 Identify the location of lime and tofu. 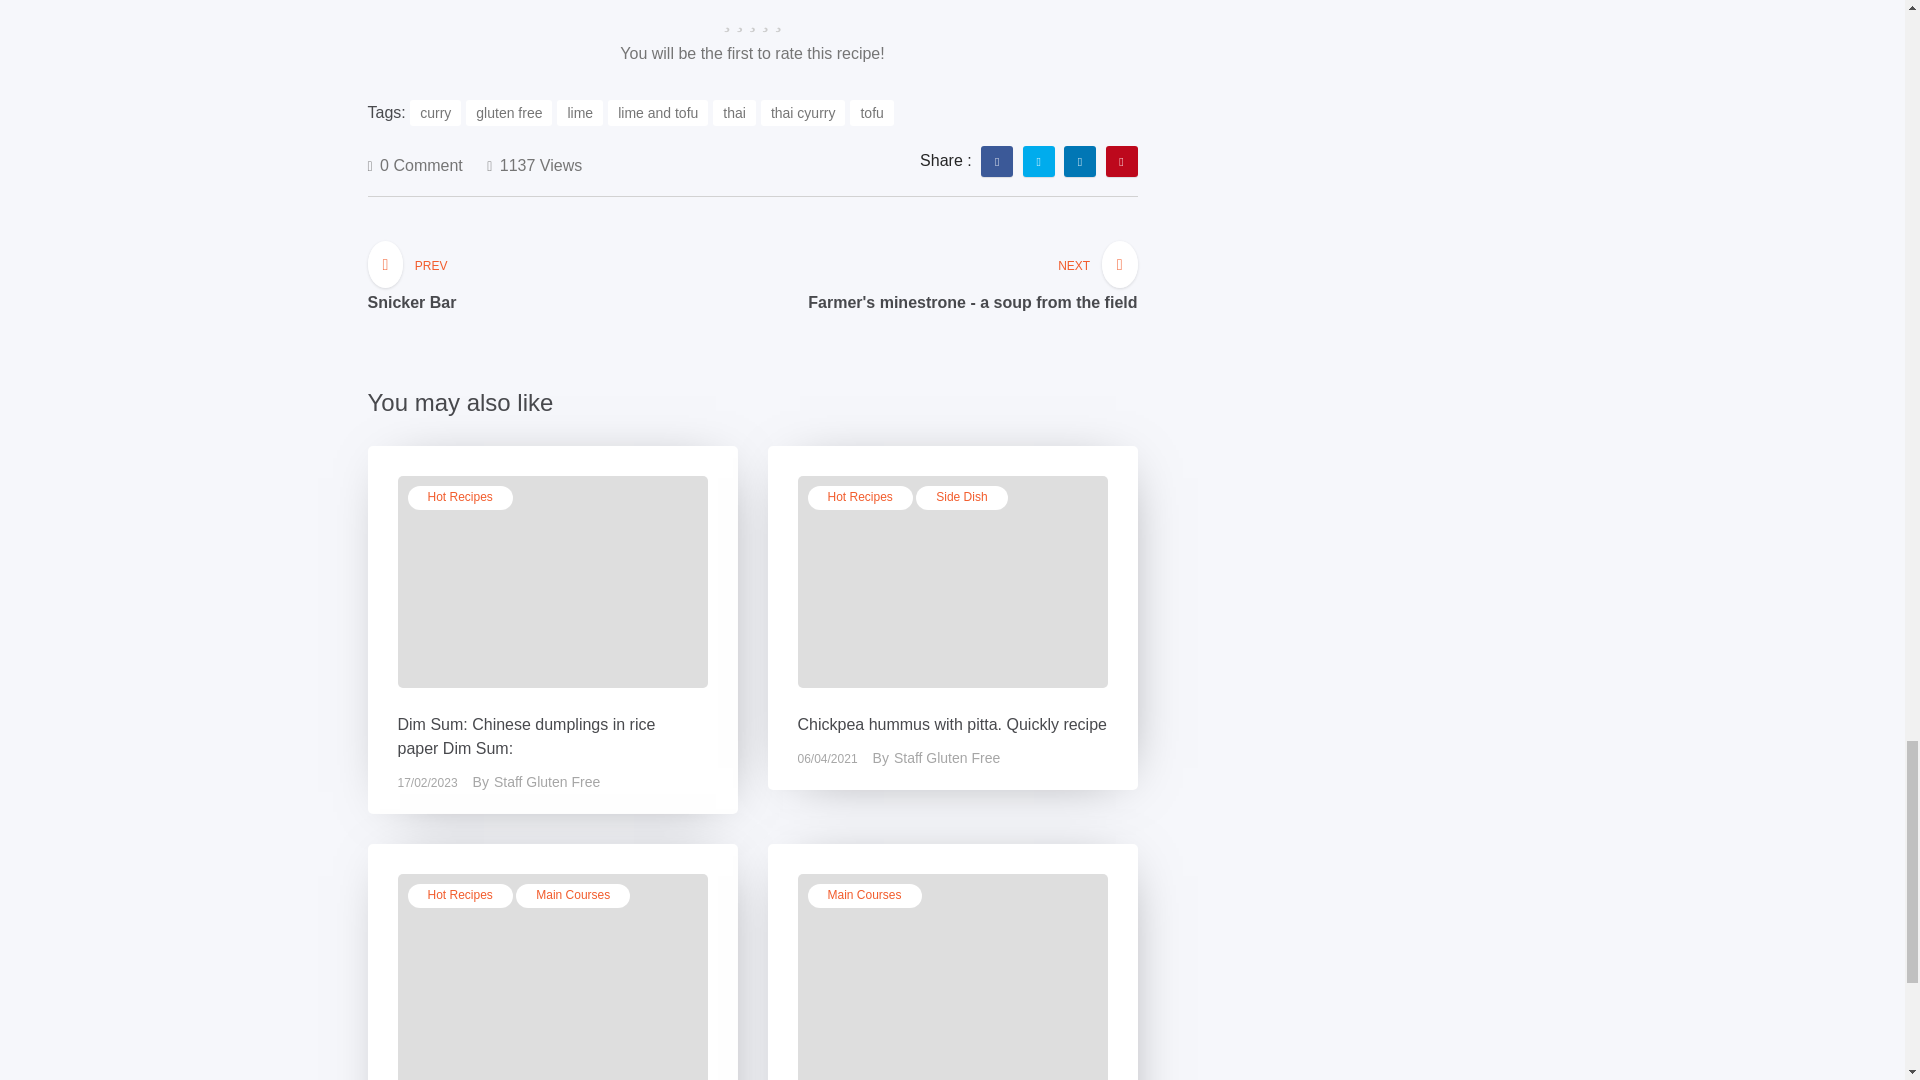
(658, 113).